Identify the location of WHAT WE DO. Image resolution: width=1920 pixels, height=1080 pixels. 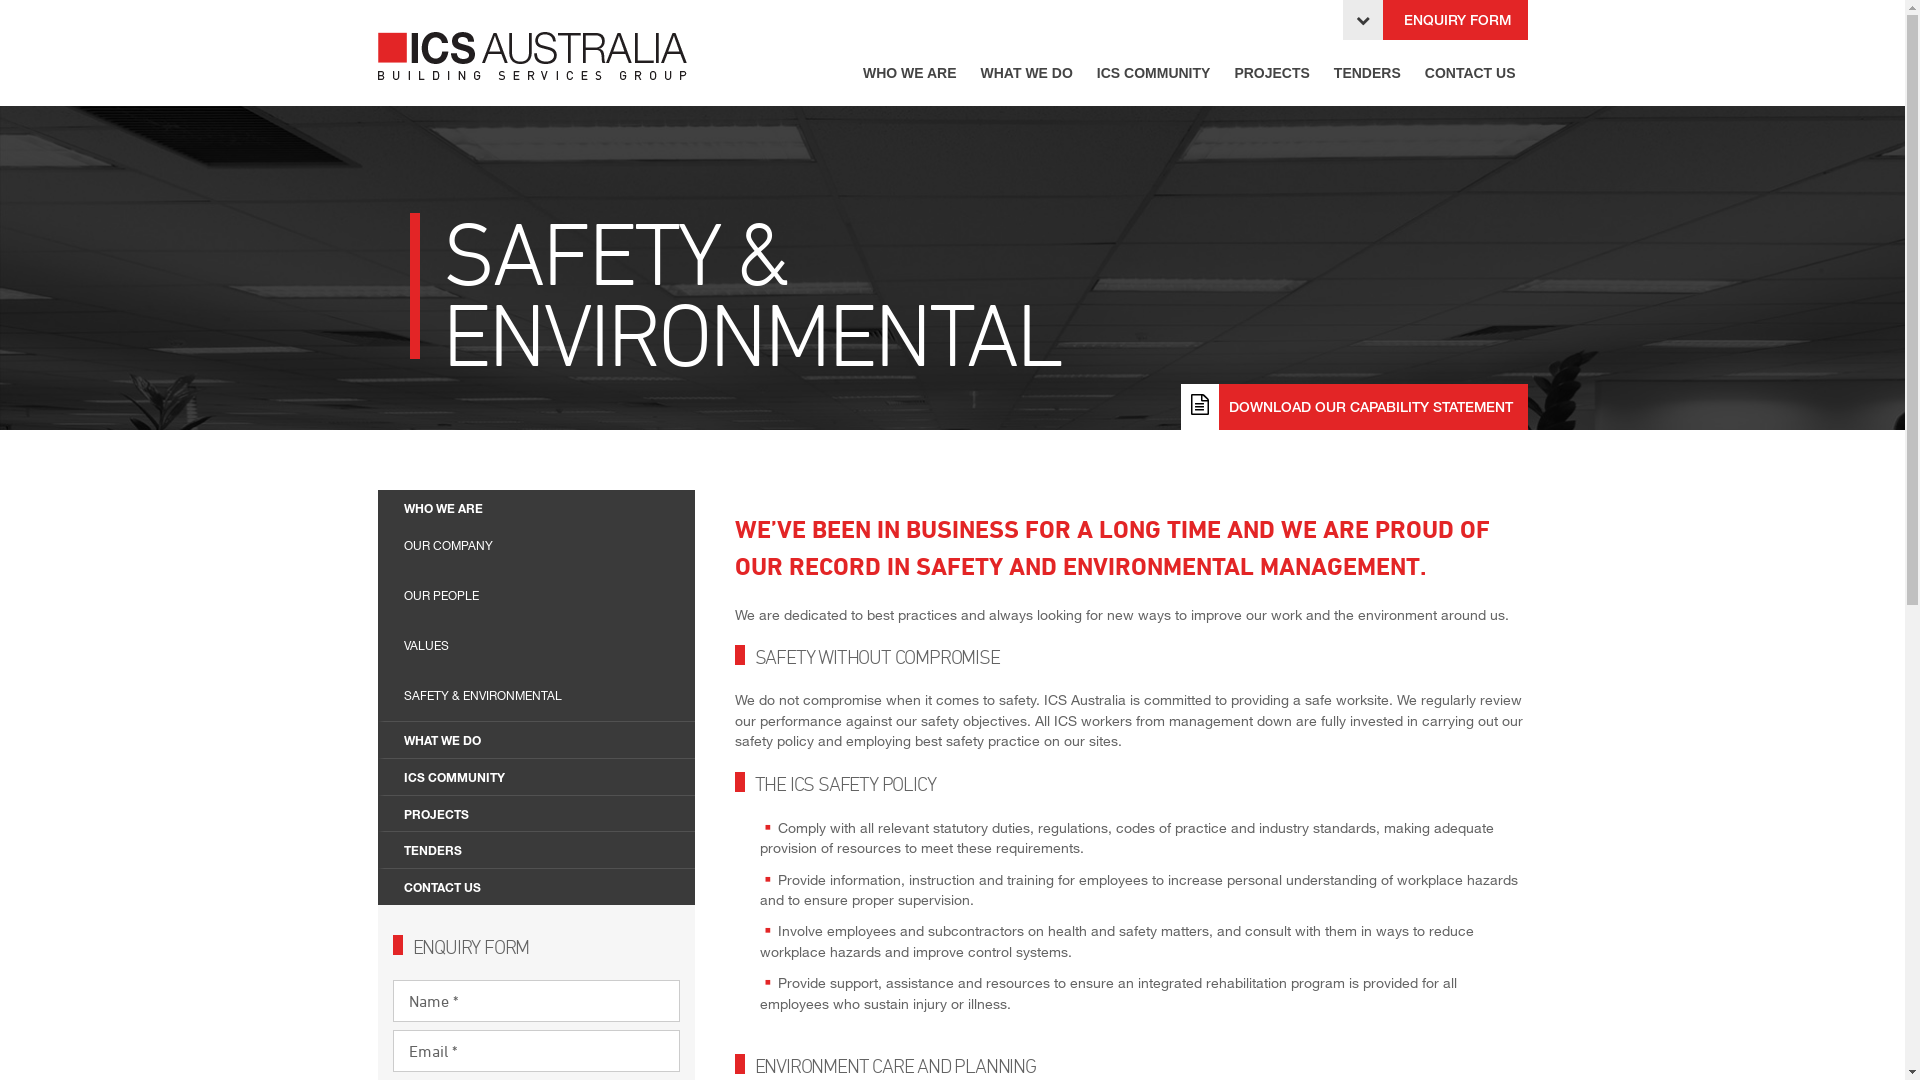
(540, 740).